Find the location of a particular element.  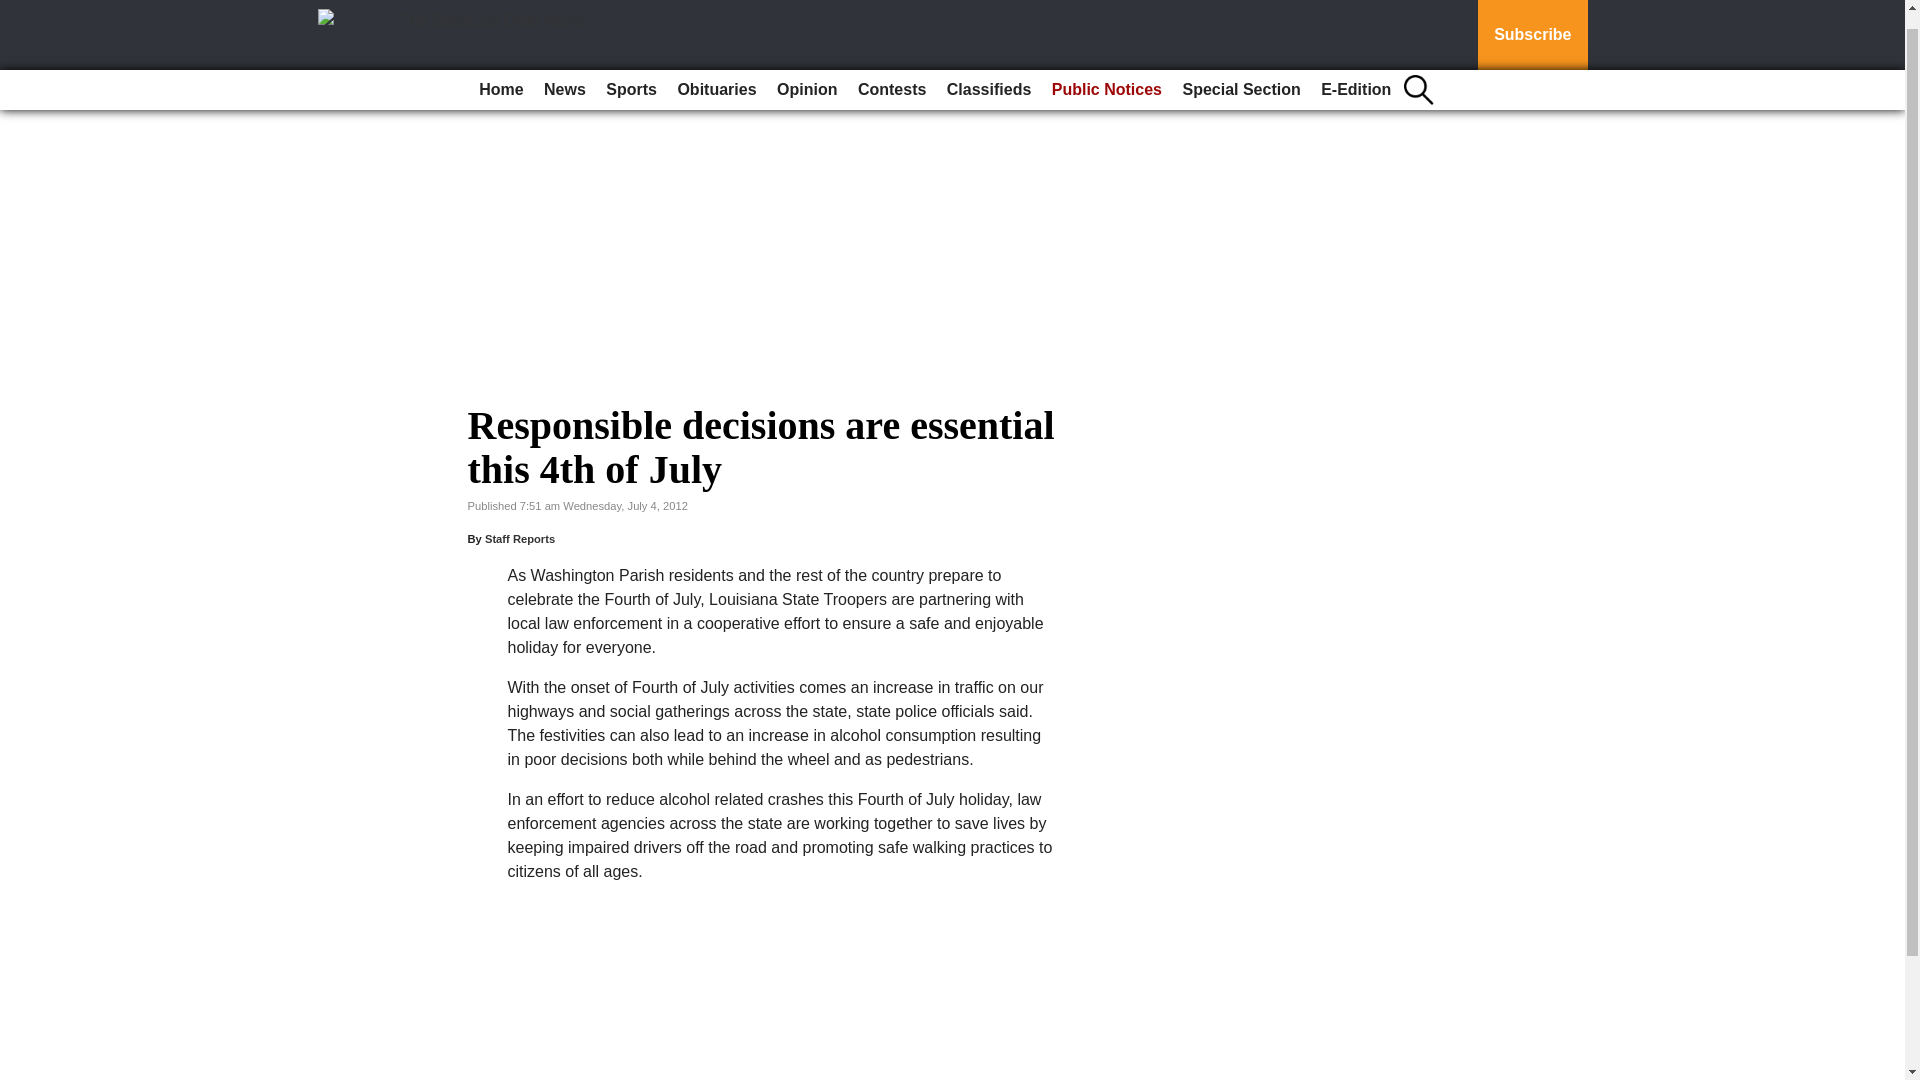

News is located at coordinates (564, 72).